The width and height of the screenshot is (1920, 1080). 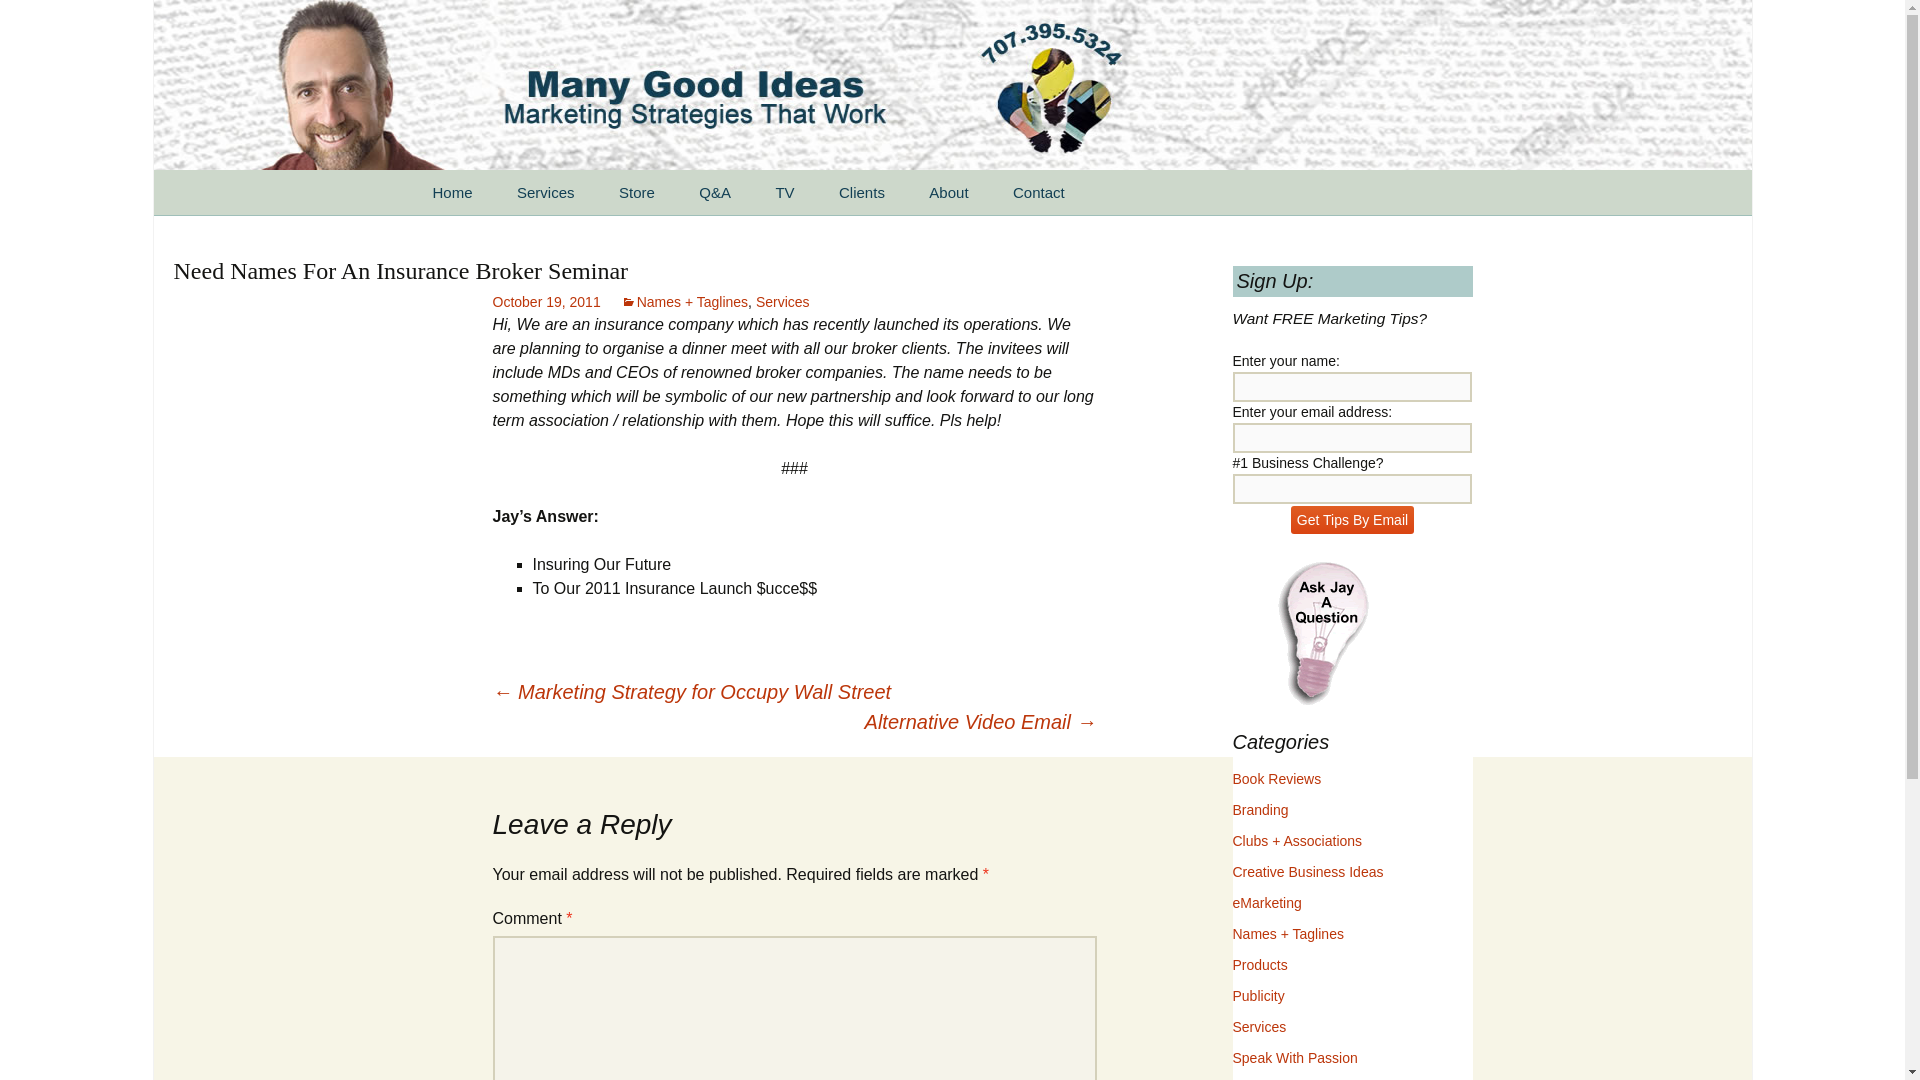 What do you see at coordinates (1294, 1057) in the screenshot?
I see `Speak With Passion` at bounding box center [1294, 1057].